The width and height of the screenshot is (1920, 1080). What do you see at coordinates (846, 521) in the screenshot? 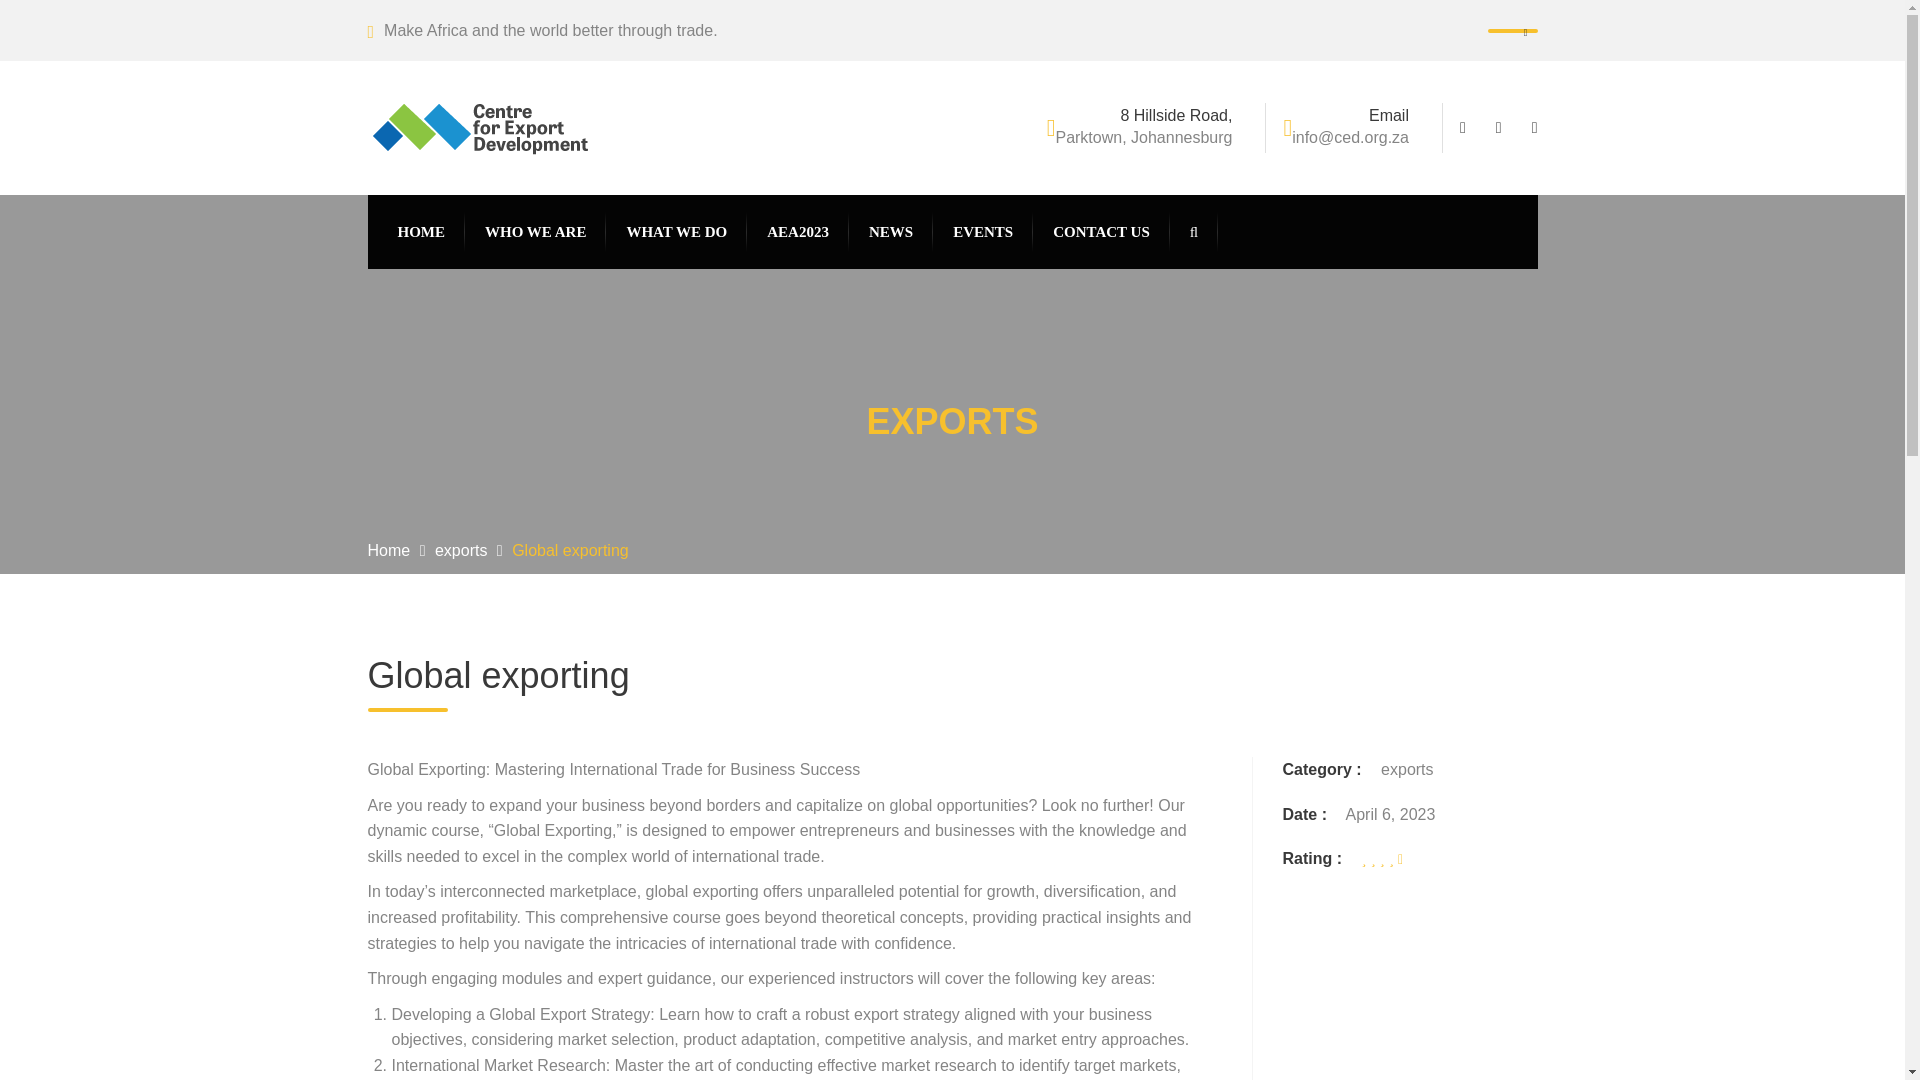
I see `CED Fellowship` at bounding box center [846, 521].